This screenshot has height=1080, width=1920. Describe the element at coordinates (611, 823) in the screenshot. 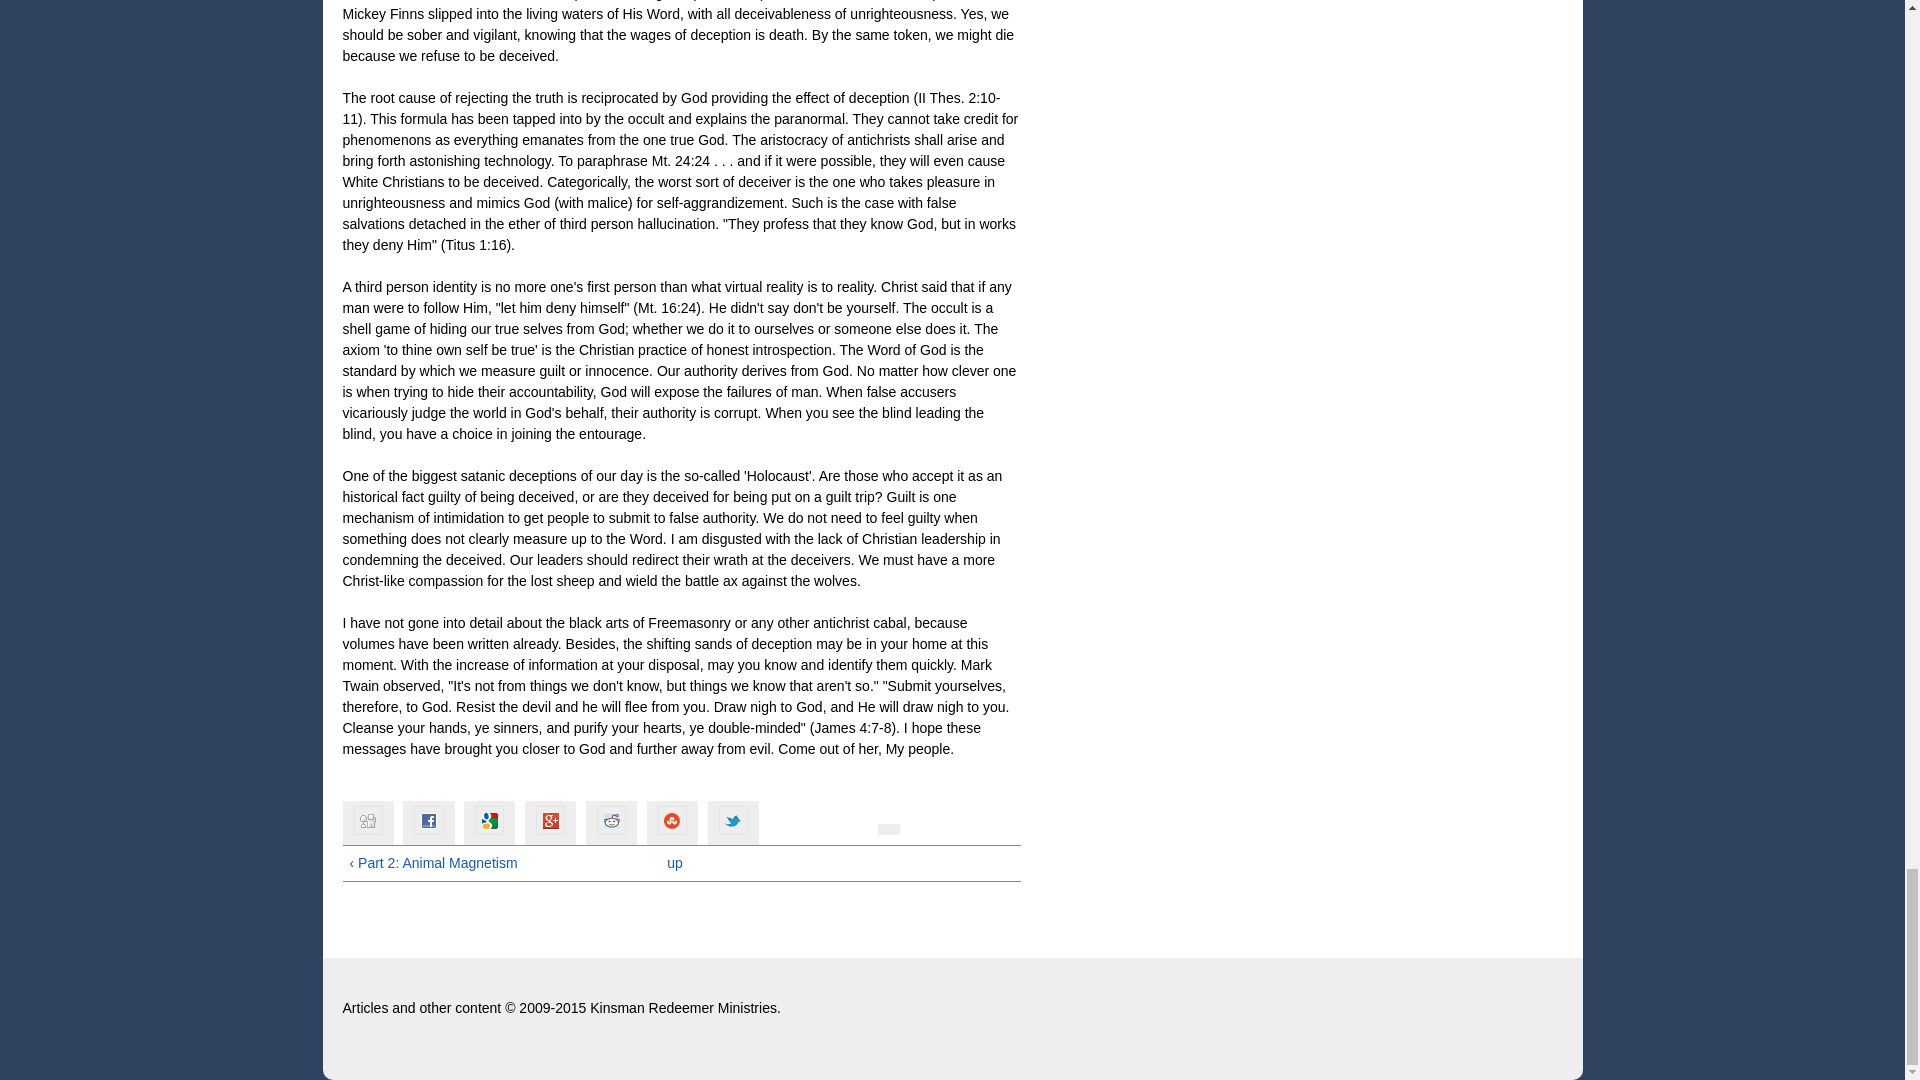

I see `Submit this post on reddit.com` at that location.